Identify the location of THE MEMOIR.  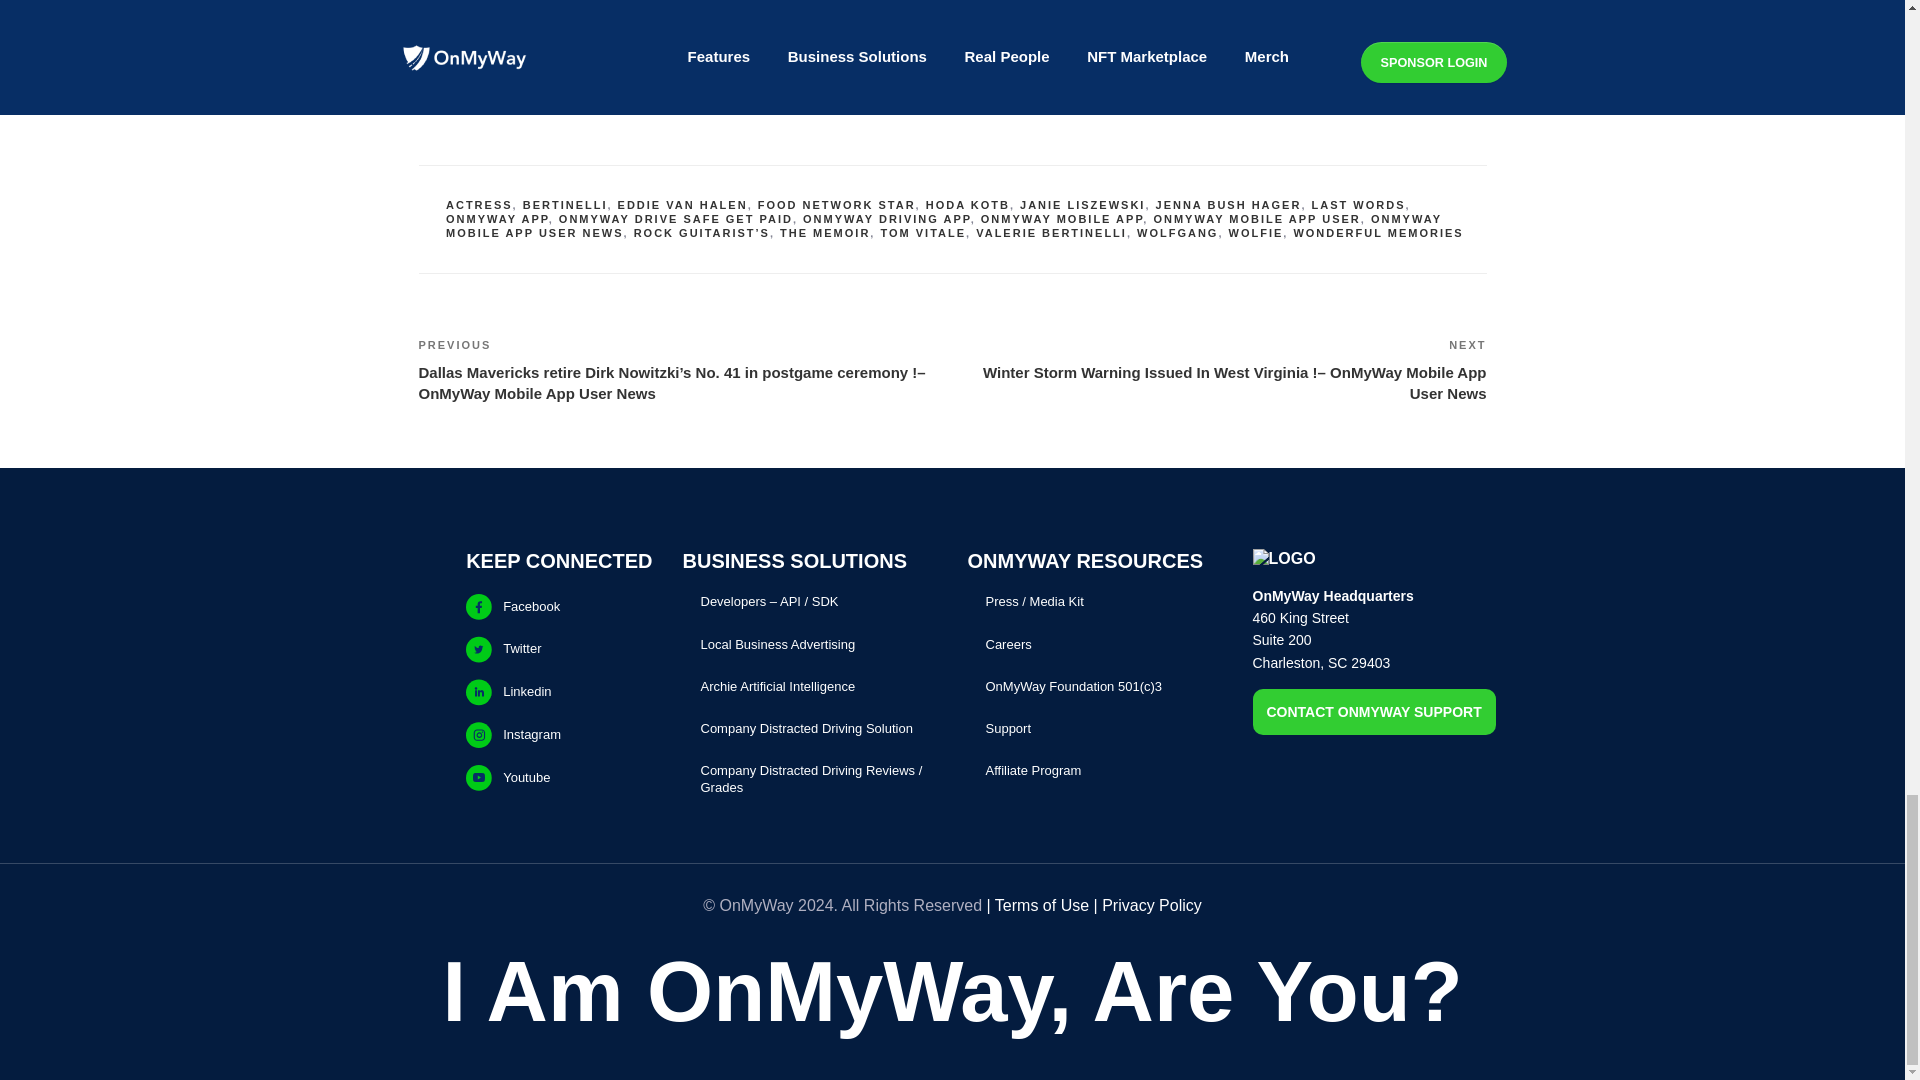
(824, 232).